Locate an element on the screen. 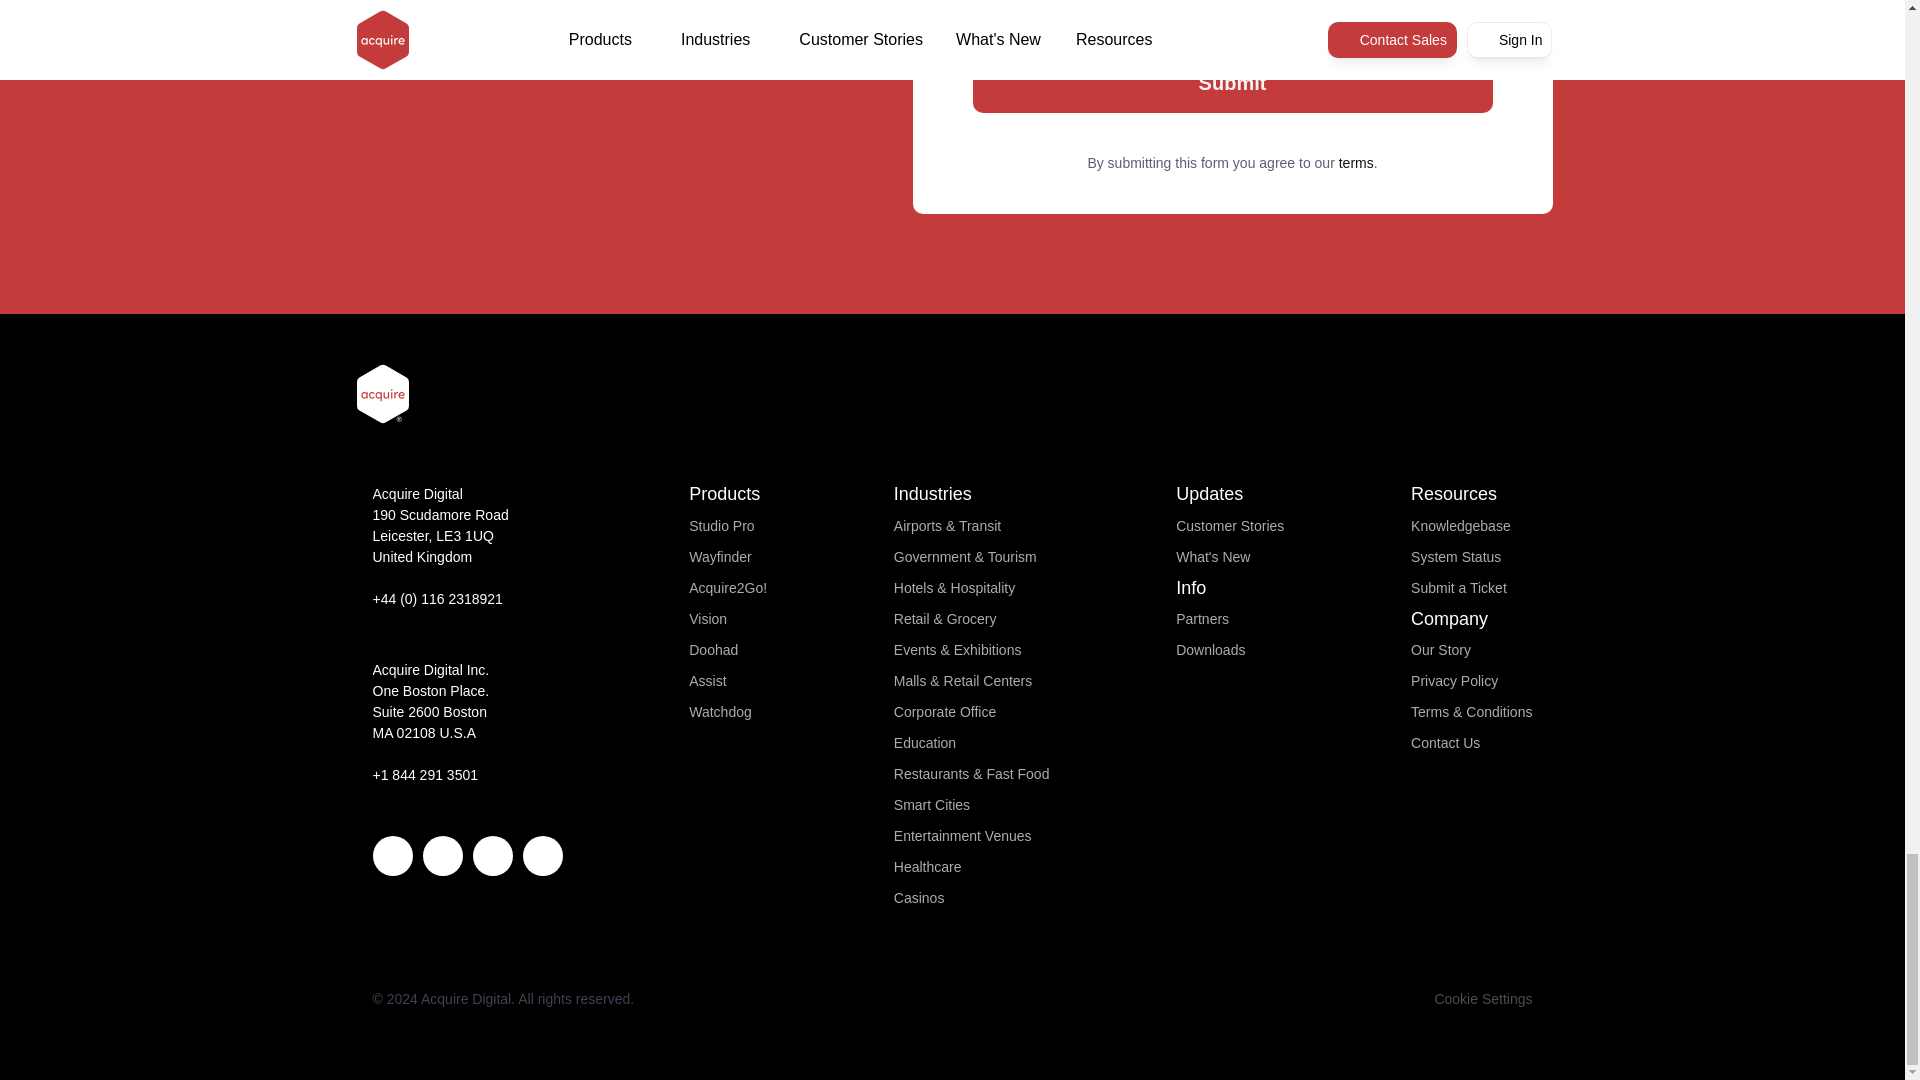 This screenshot has height=1080, width=1920. Watchdog is located at coordinates (720, 712).